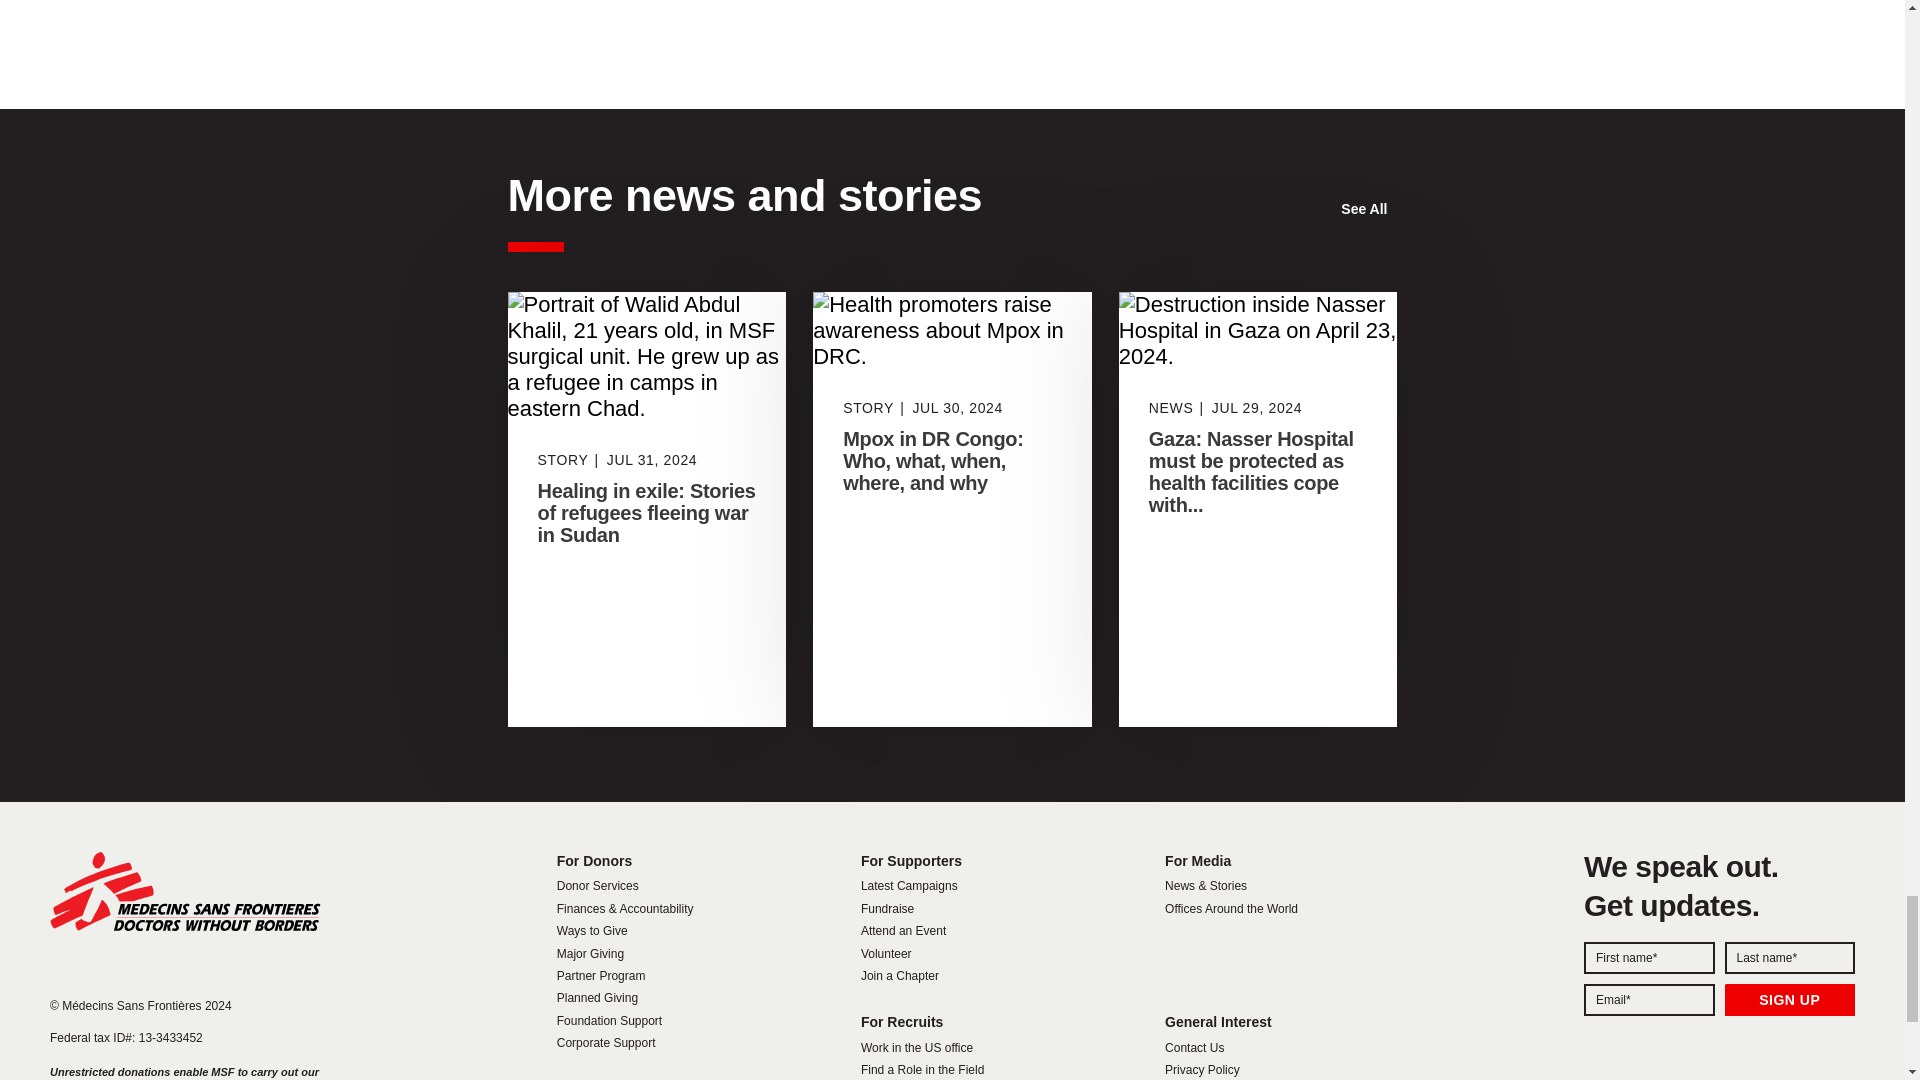  Describe the element at coordinates (1789, 1000) in the screenshot. I see `op` at that location.